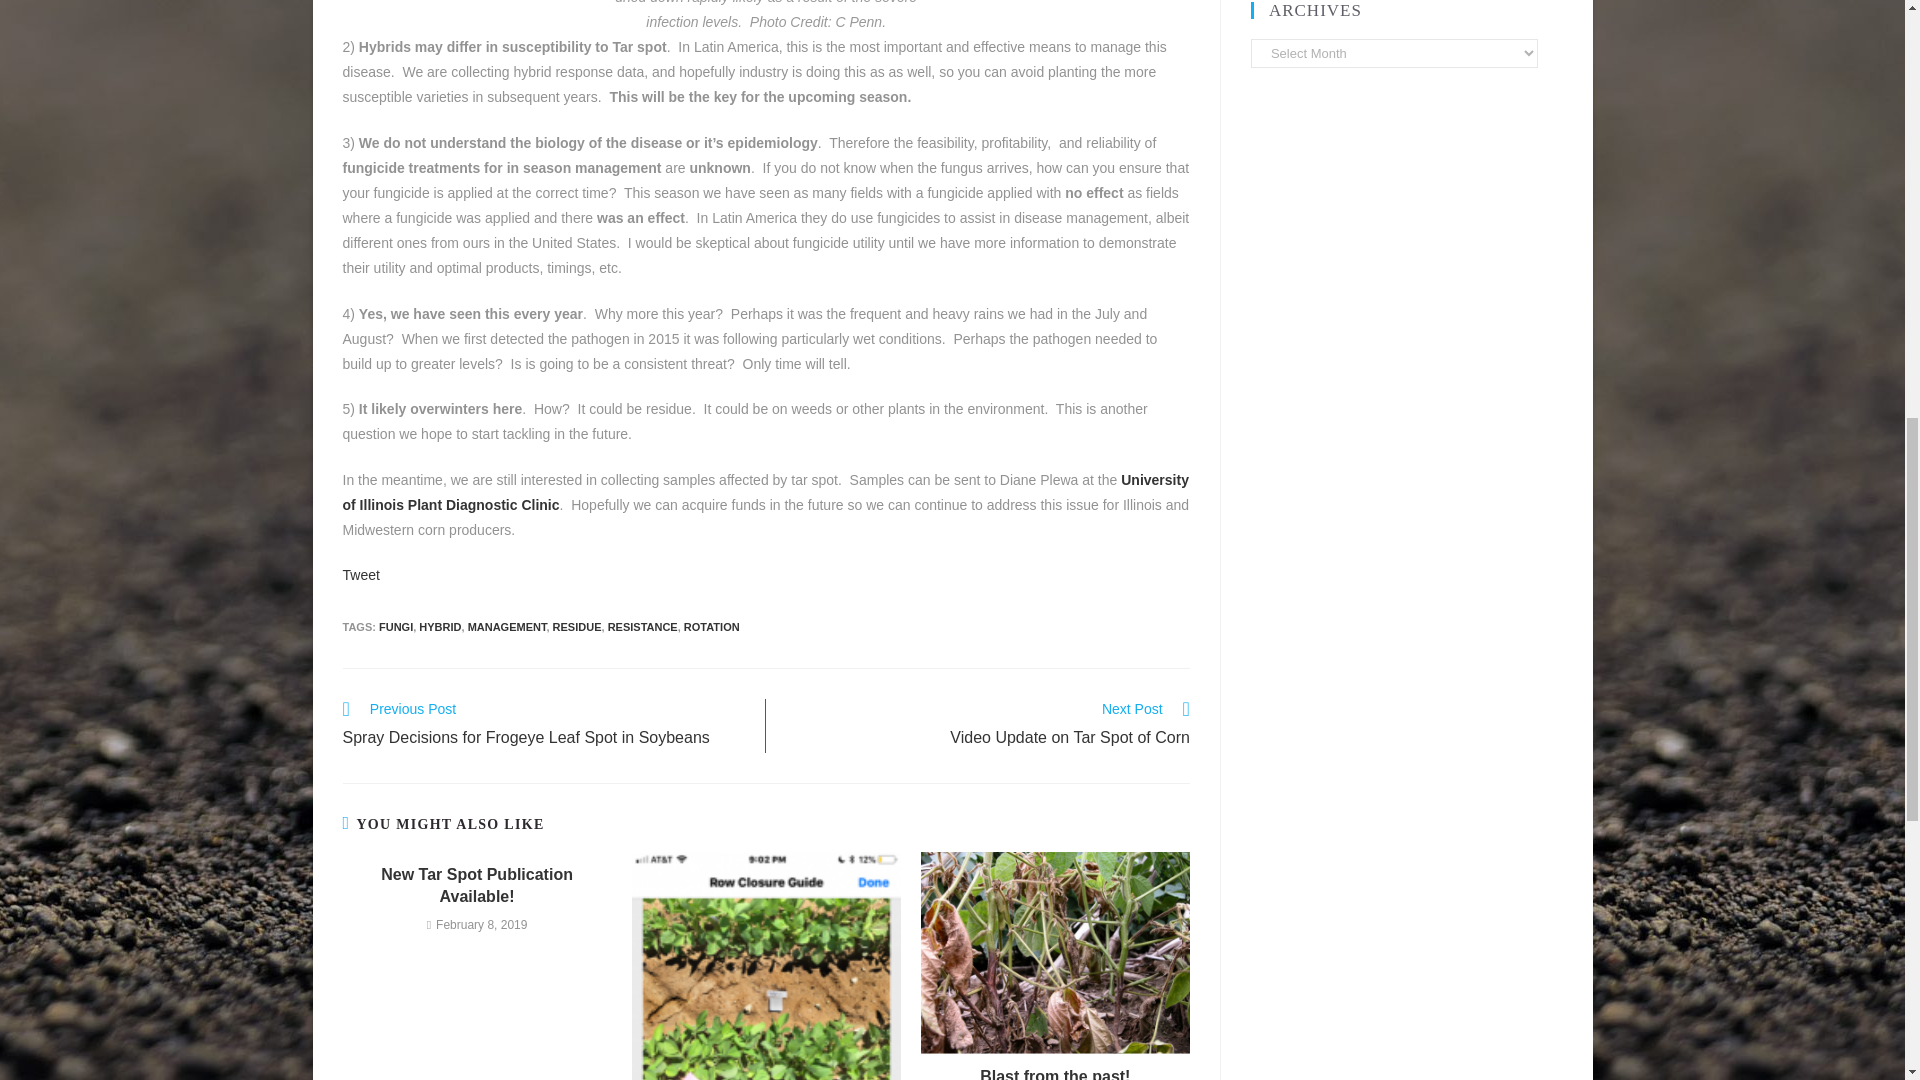  Describe the element at coordinates (508, 626) in the screenshot. I see `MANAGEMENT` at that location.